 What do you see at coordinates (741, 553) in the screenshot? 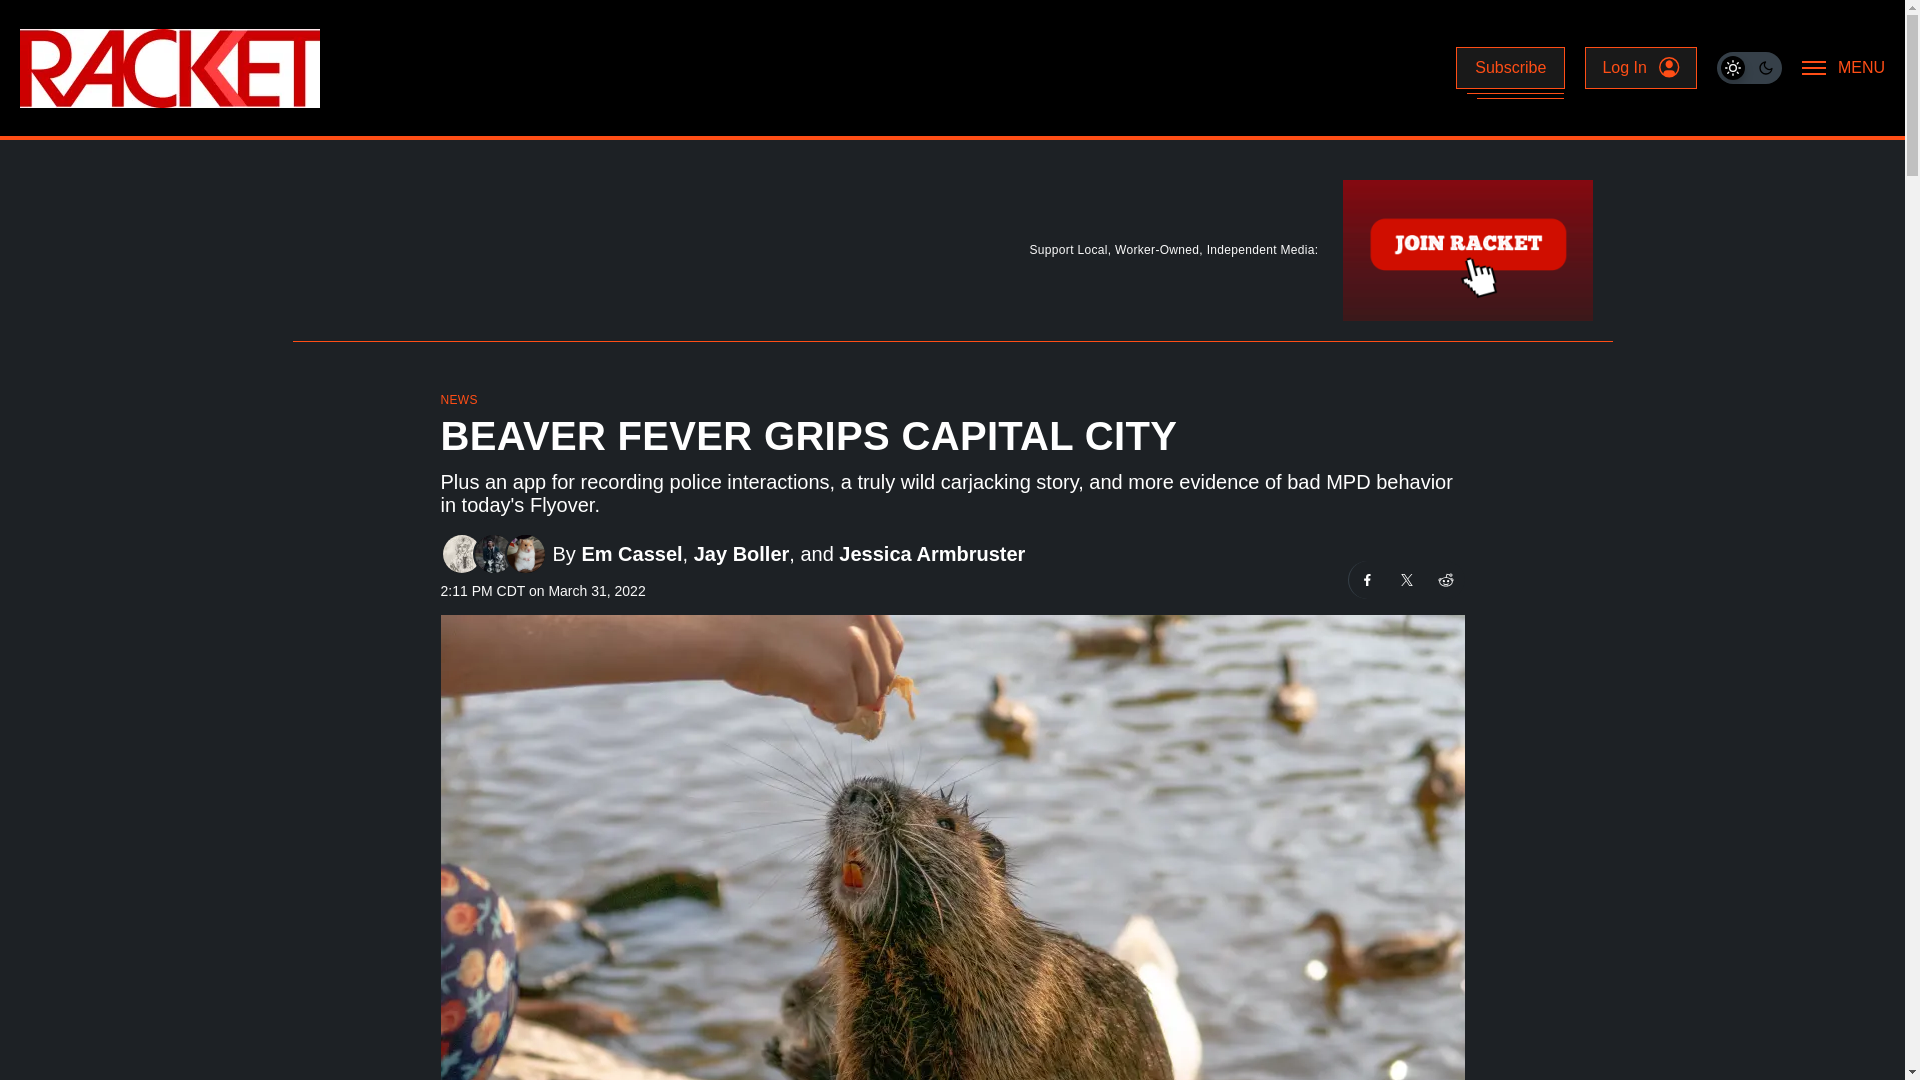
I see `Jay Boller` at bounding box center [741, 553].